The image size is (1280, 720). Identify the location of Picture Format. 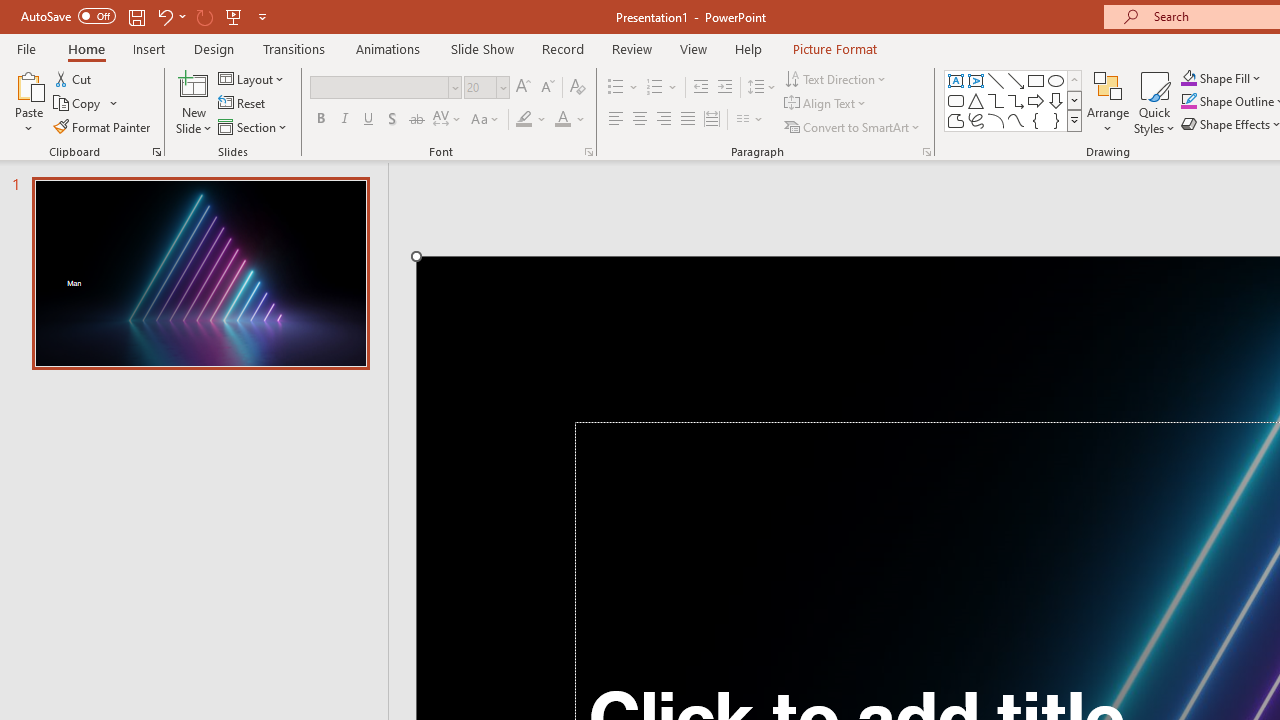
(834, 48).